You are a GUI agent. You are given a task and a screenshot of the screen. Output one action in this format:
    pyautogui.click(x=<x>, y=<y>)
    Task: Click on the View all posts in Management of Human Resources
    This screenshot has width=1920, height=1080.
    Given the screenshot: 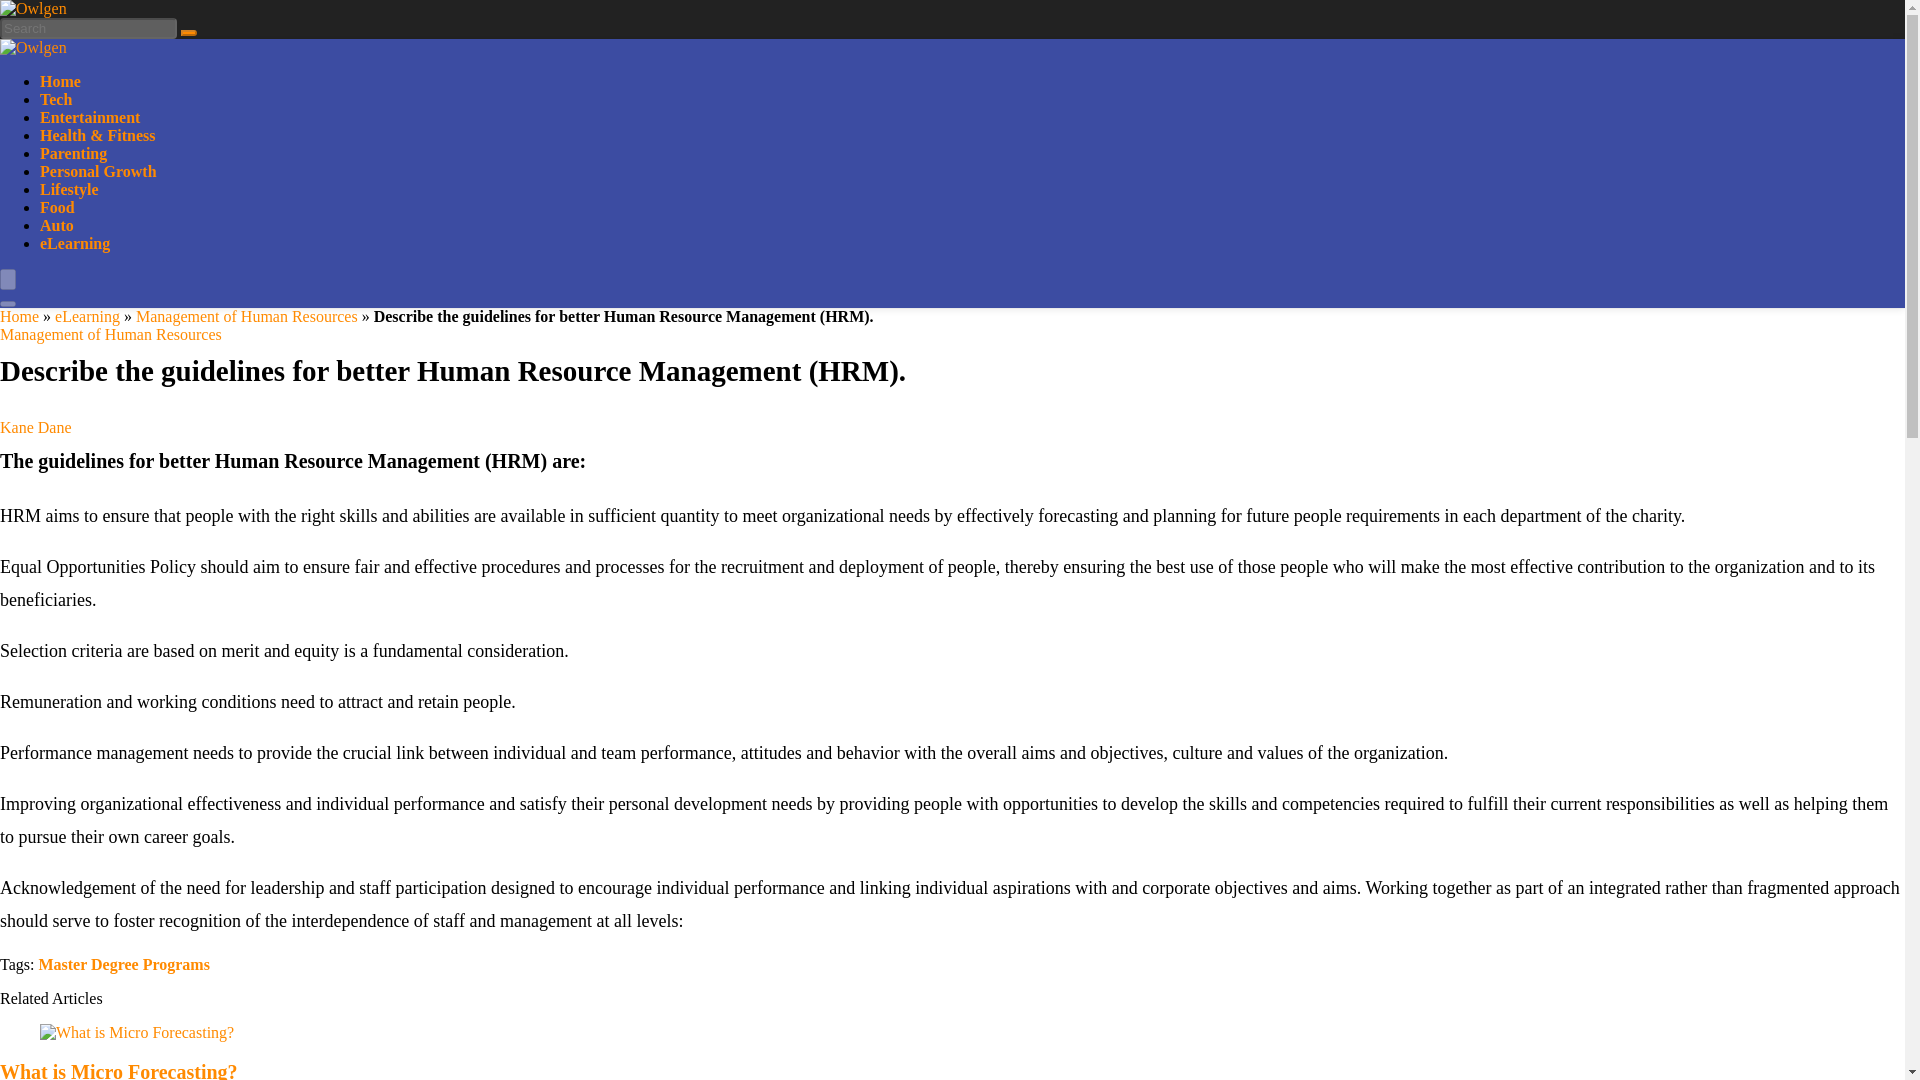 What is the action you would take?
    pyautogui.click(x=111, y=334)
    